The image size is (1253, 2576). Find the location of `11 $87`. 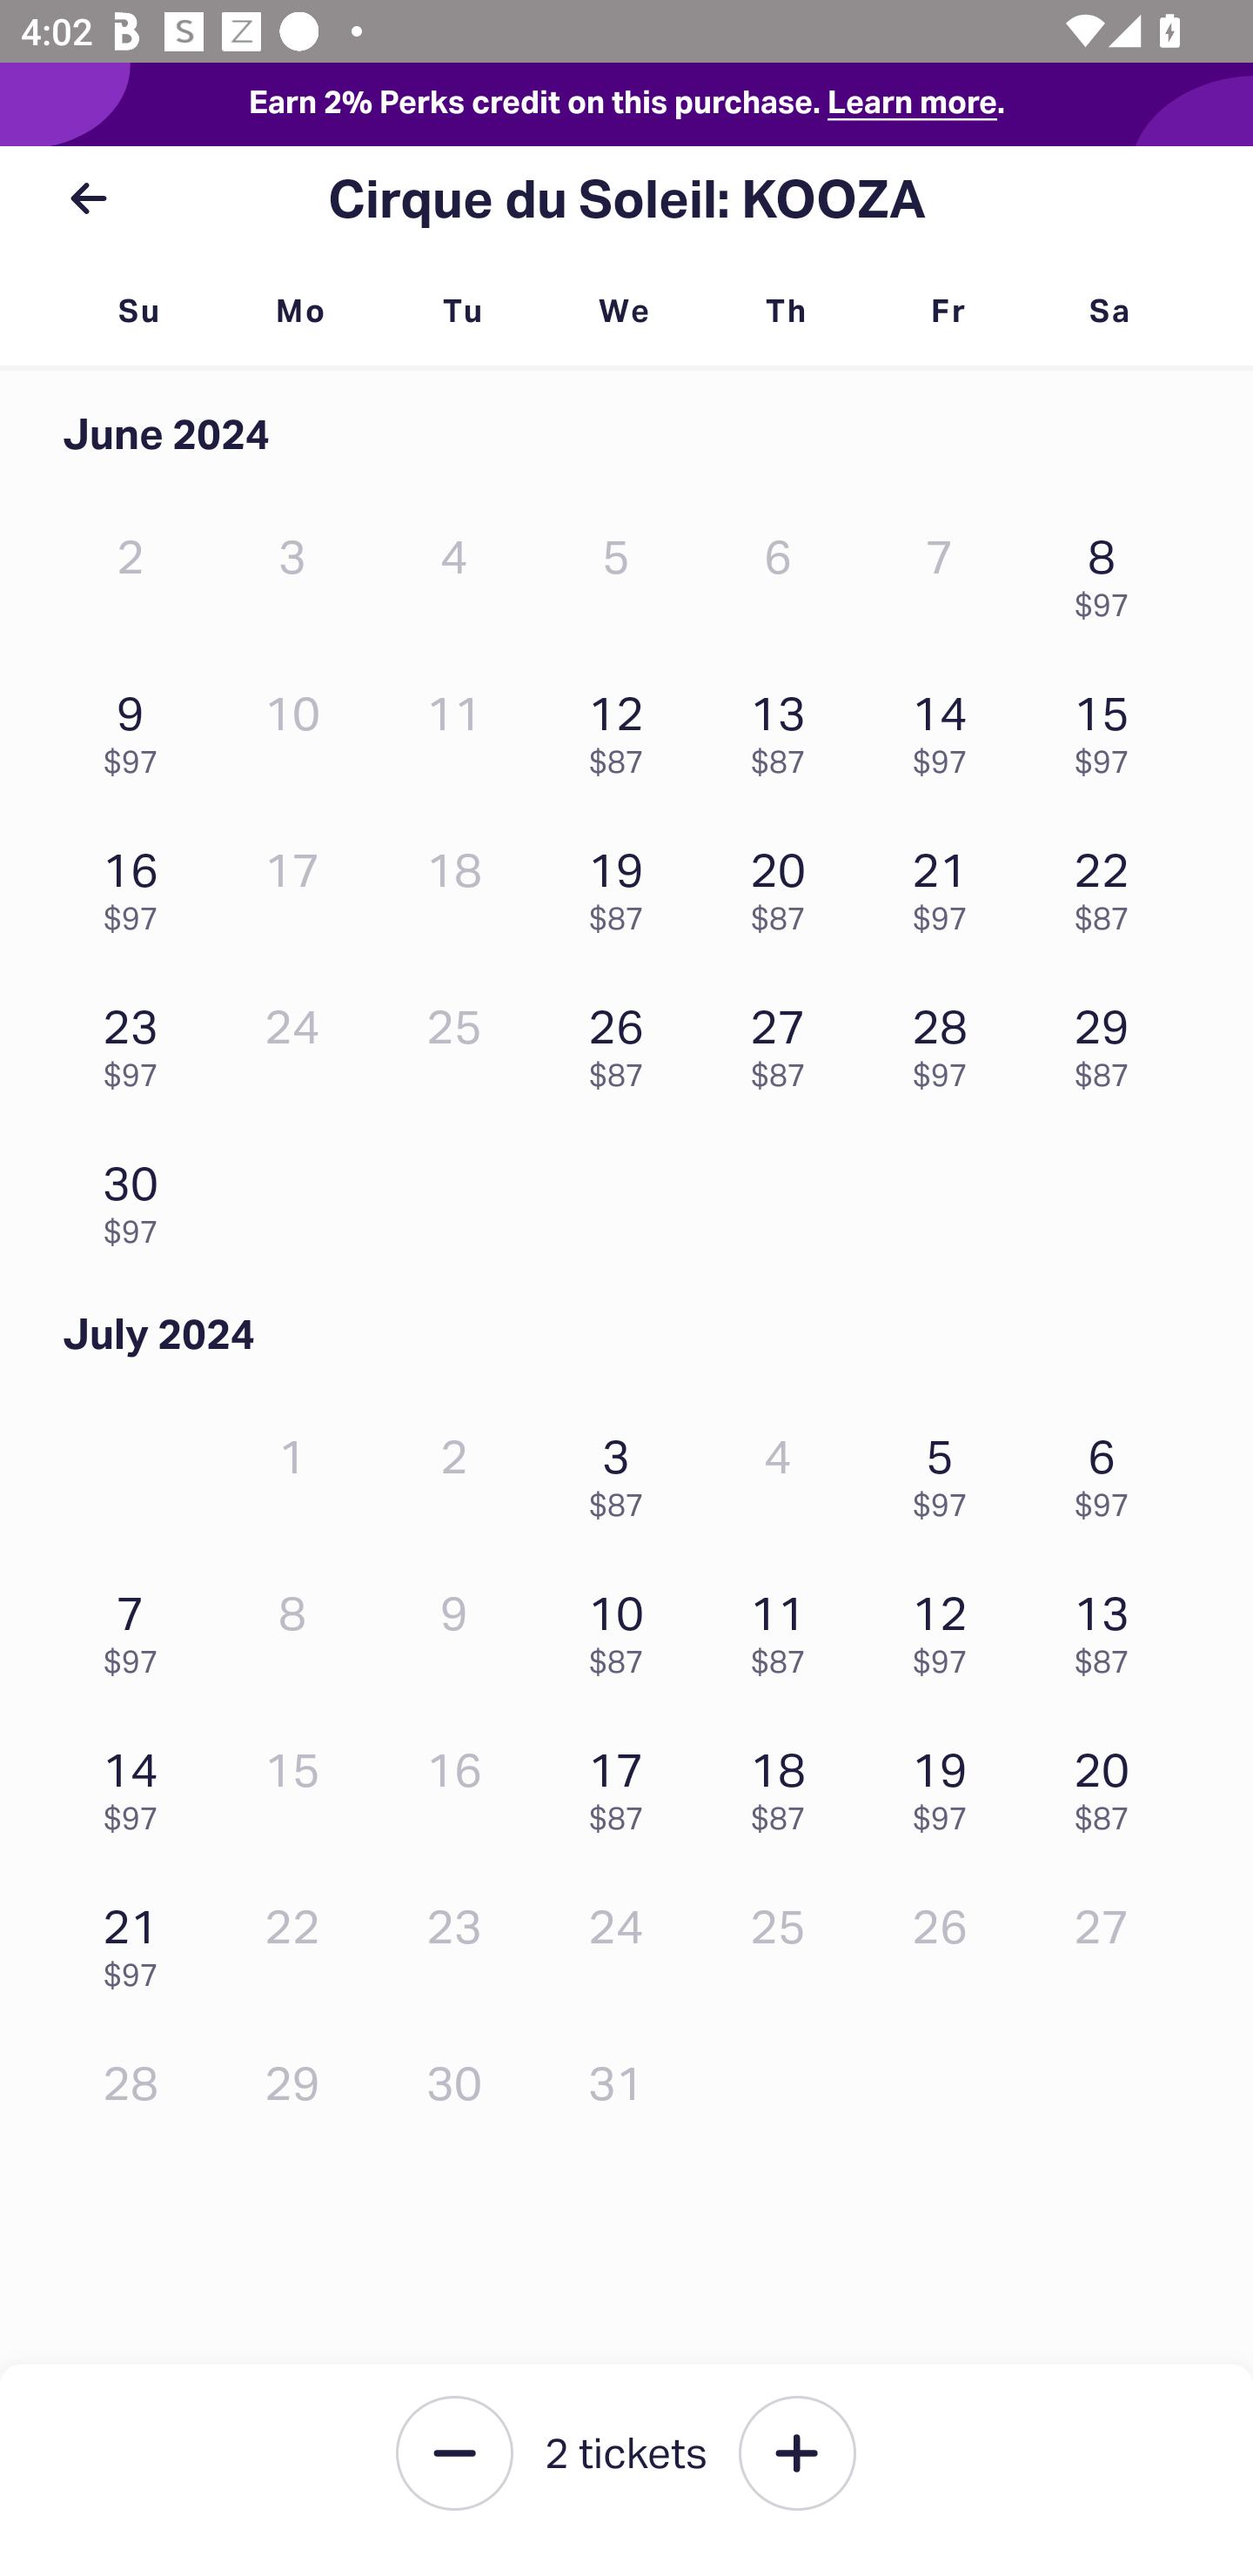

11 $87 is located at coordinates (786, 1626).